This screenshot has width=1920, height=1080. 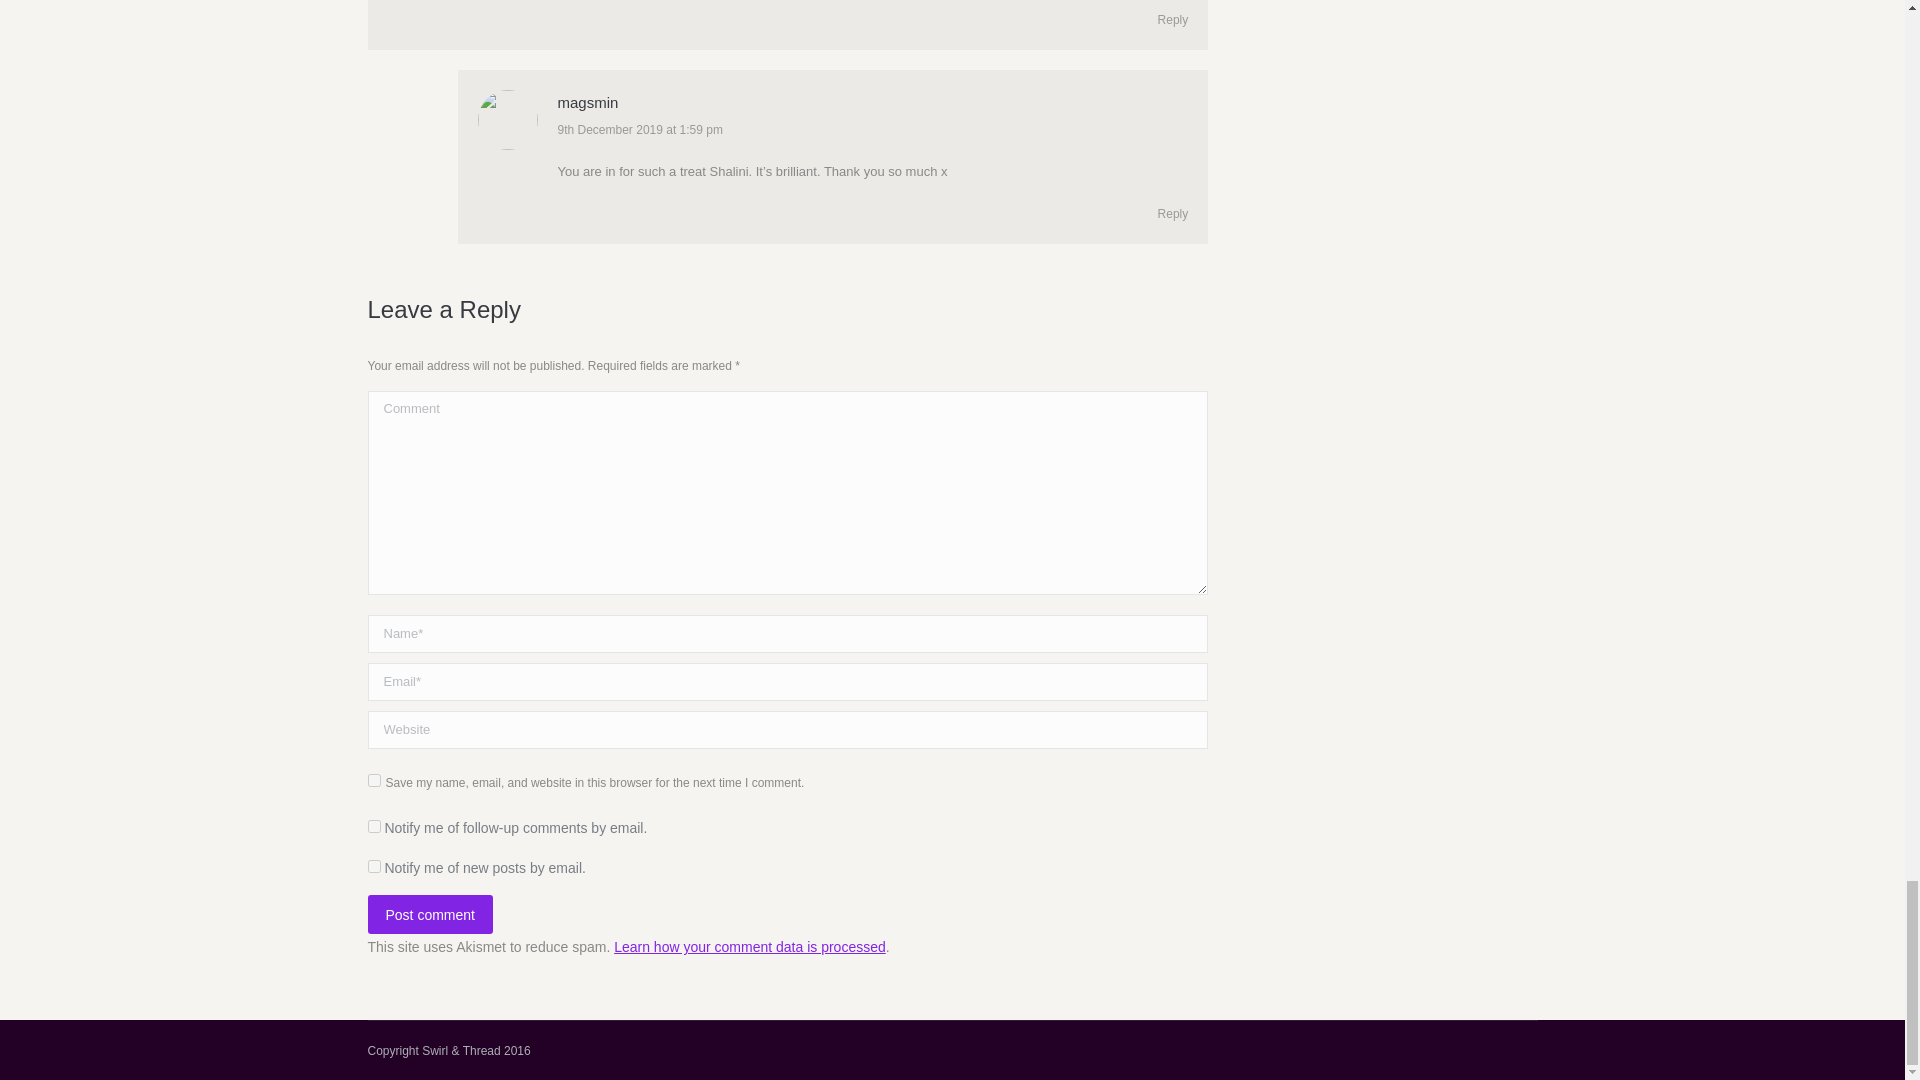 I want to click on yes, so click(x=374, y=780).